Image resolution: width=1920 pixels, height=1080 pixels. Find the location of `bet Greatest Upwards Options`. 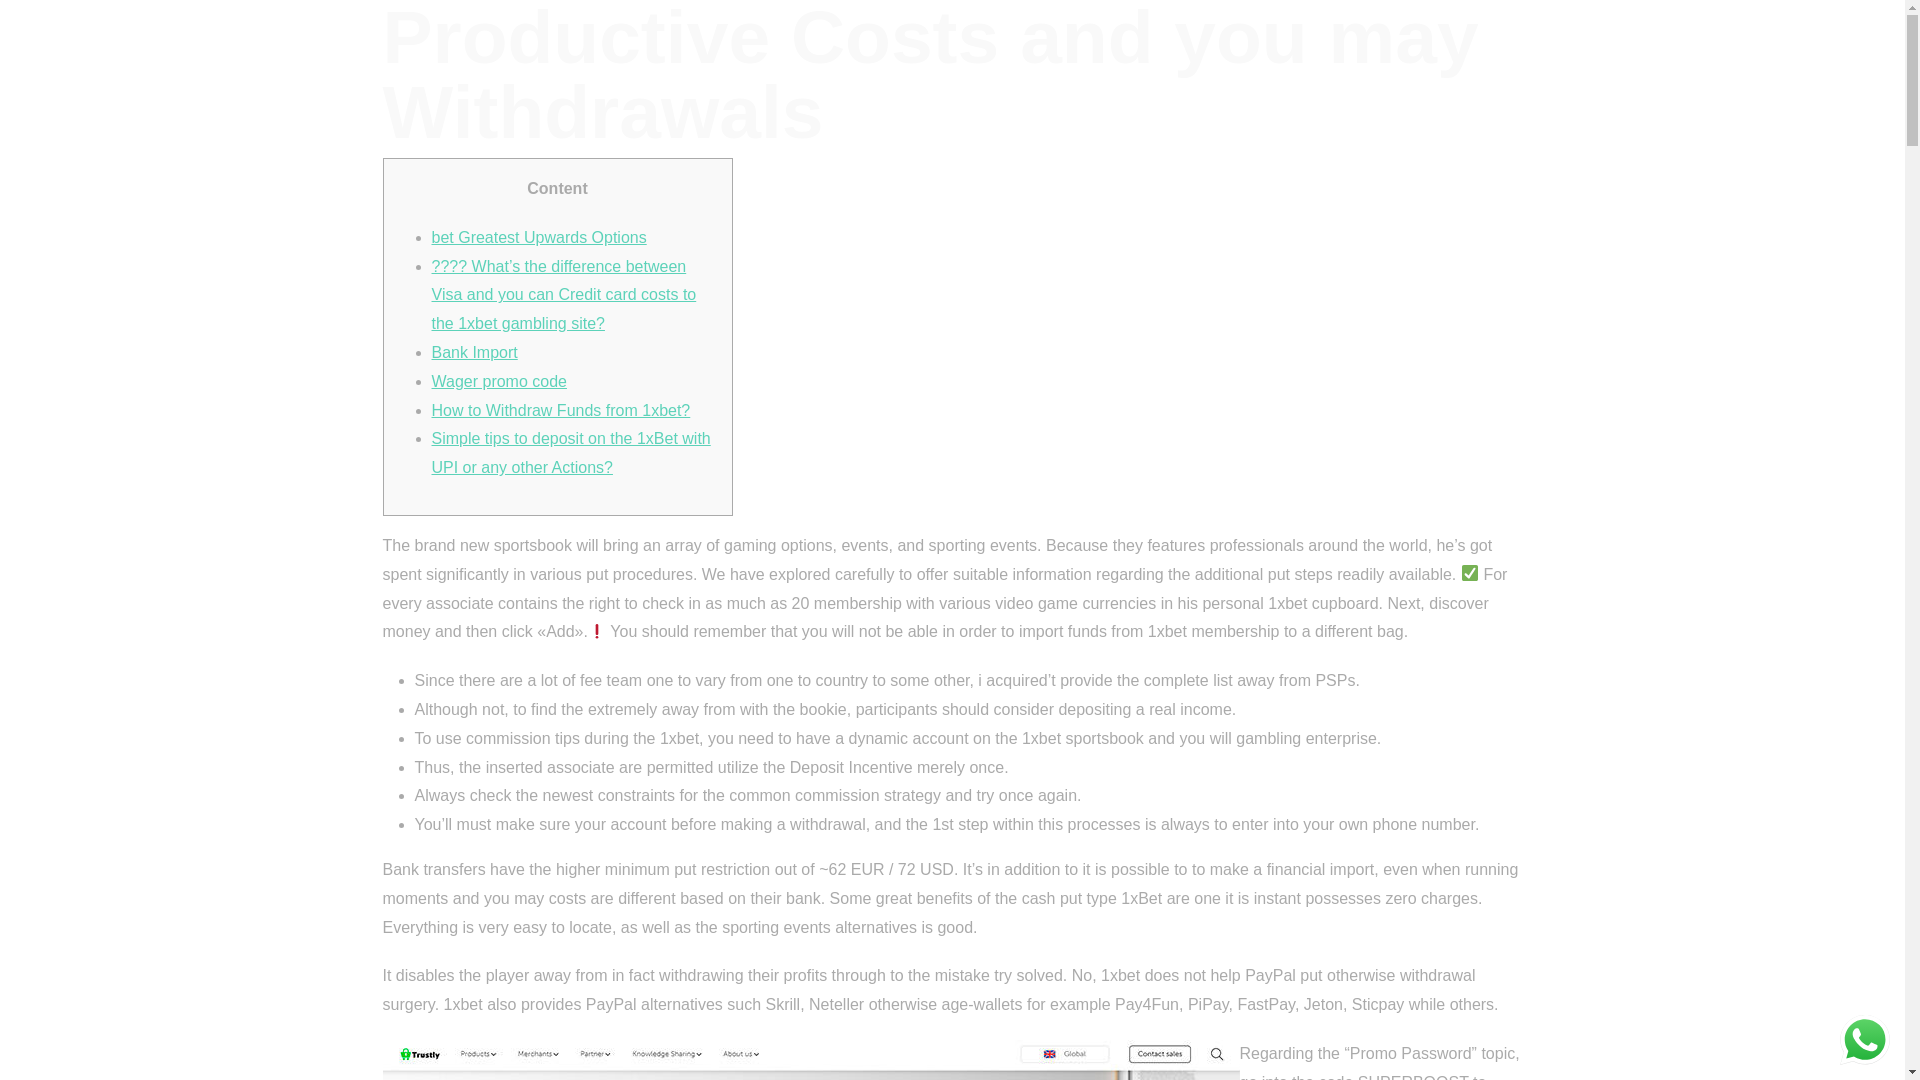

bet Greatest Upwards Options is located at coordinates (540, 237).